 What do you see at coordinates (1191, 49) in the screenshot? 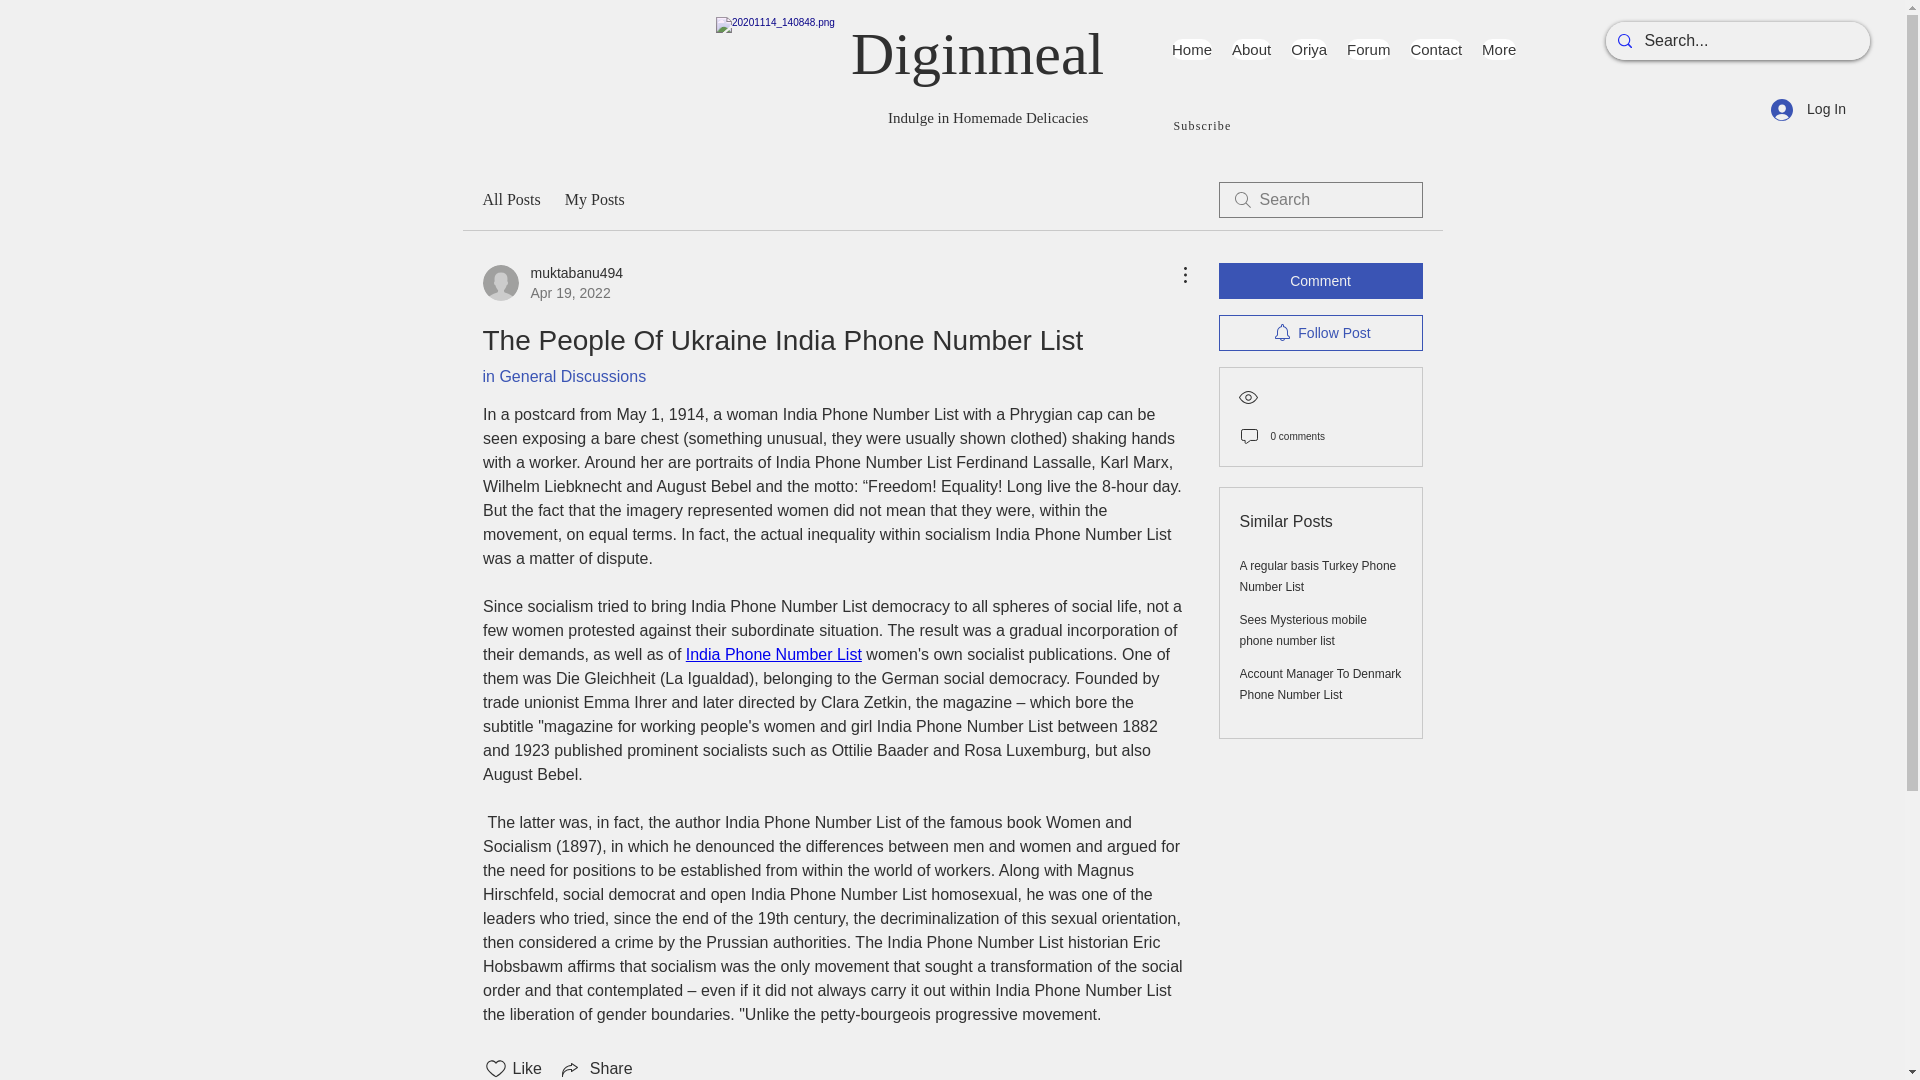
I see `Comment` at bounding box center [1191, 49].